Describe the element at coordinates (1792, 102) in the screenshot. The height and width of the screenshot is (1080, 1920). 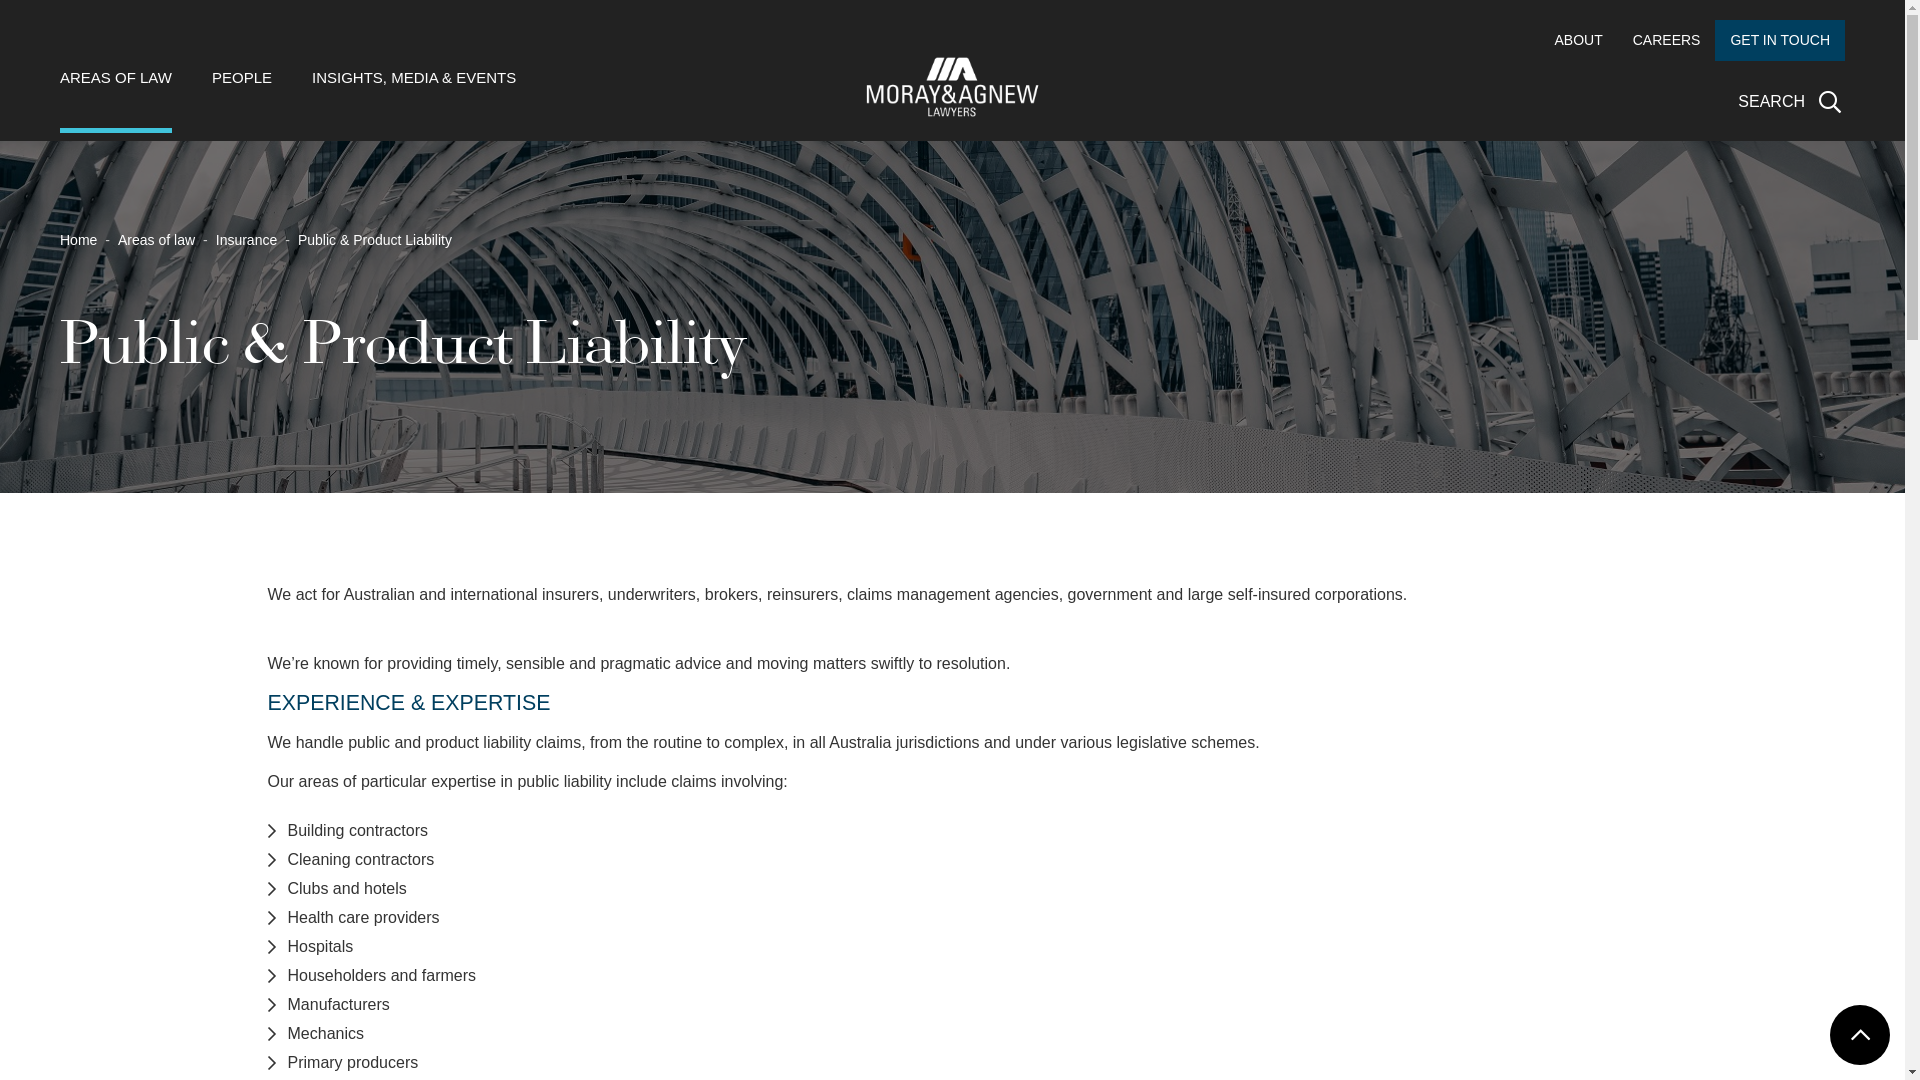
I see `SEARCH` at that location.